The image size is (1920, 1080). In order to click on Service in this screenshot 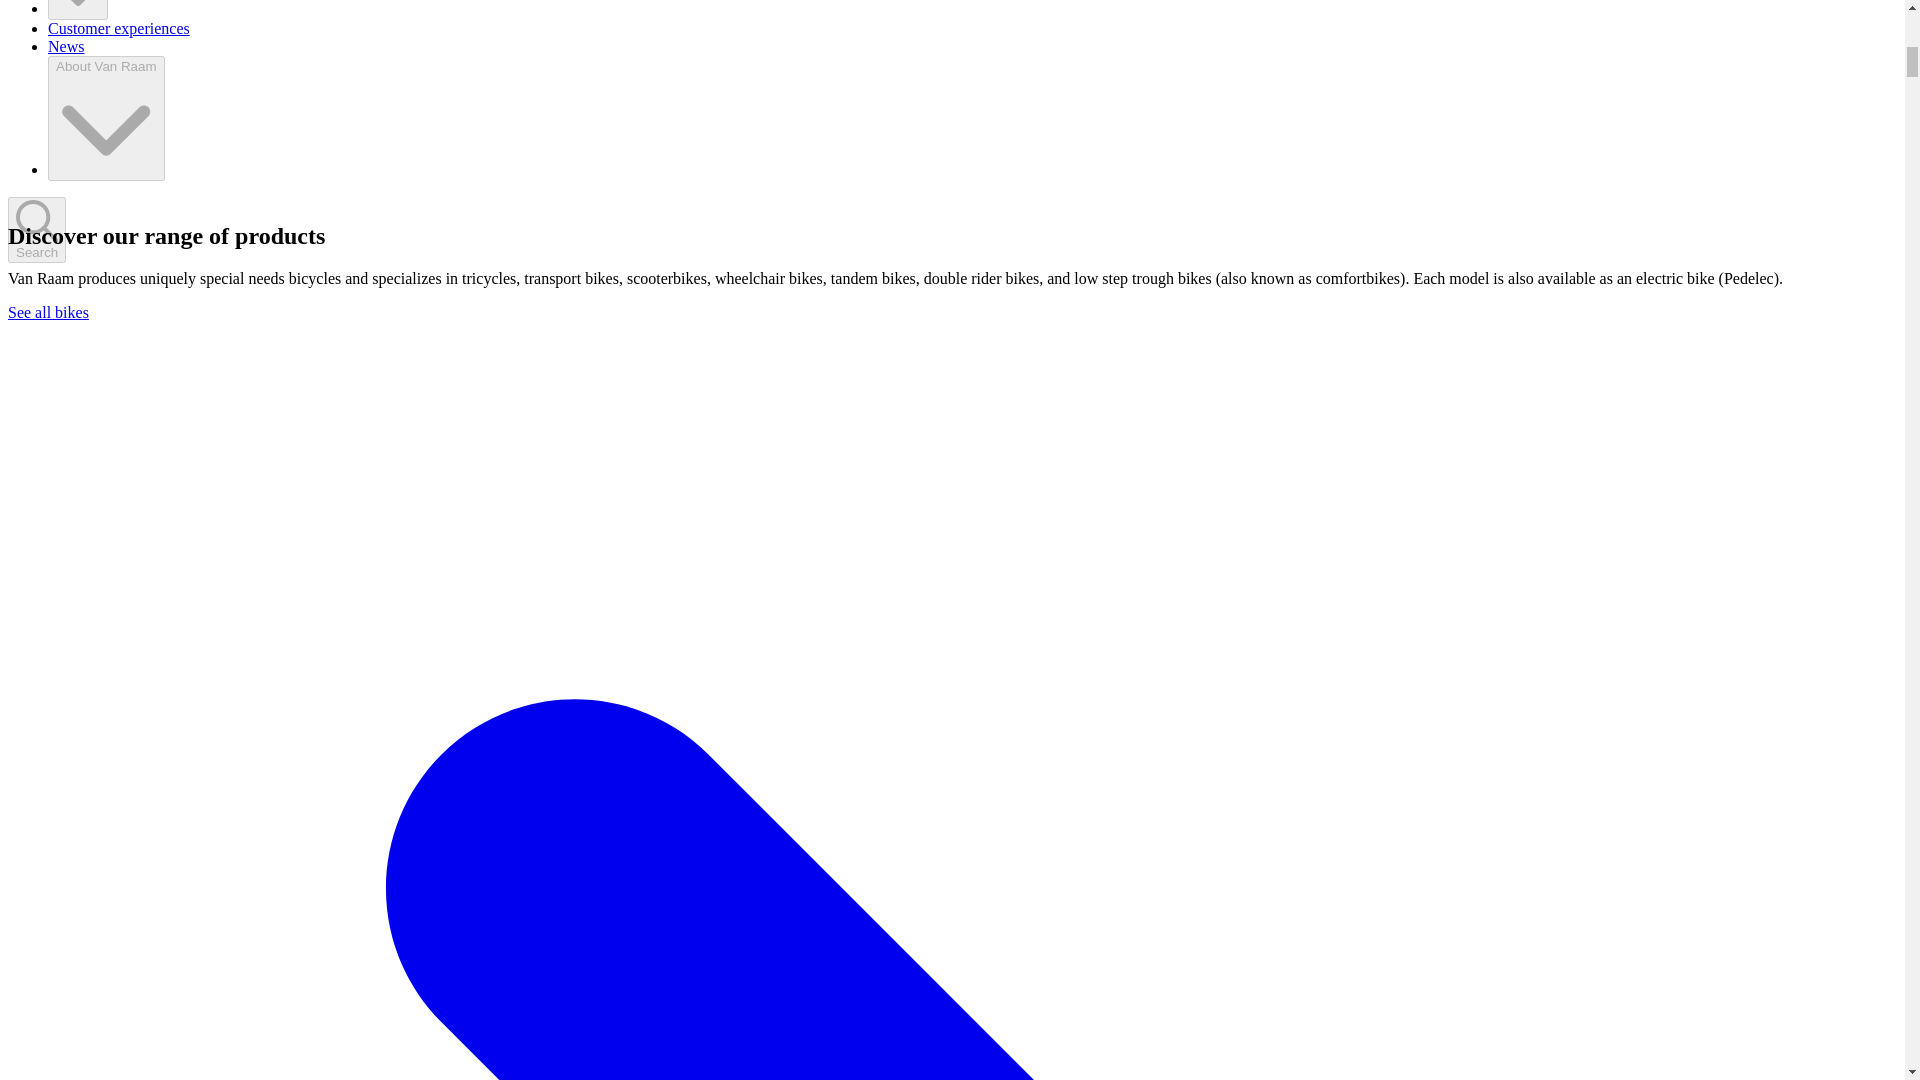, I will do `click(78, 10)`.